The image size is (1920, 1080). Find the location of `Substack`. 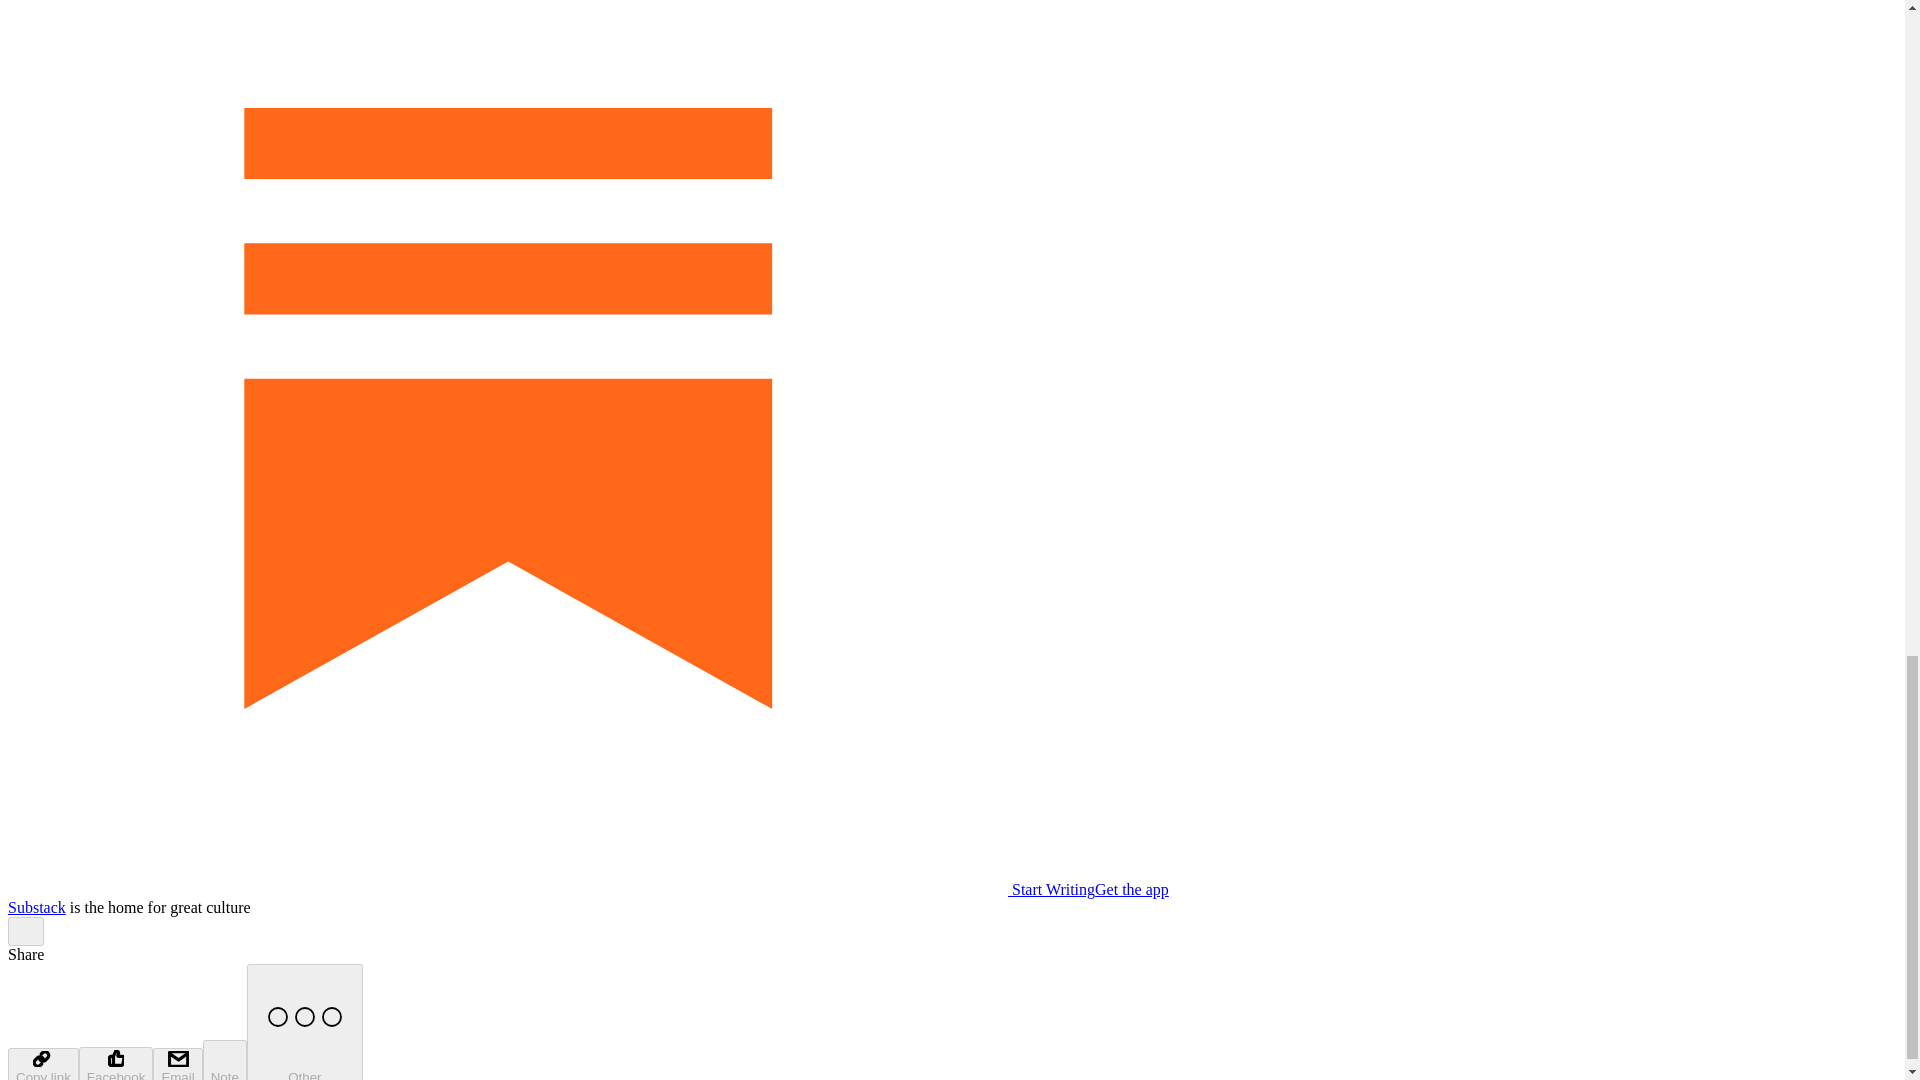

Substack is located at coordinates (36, 906).